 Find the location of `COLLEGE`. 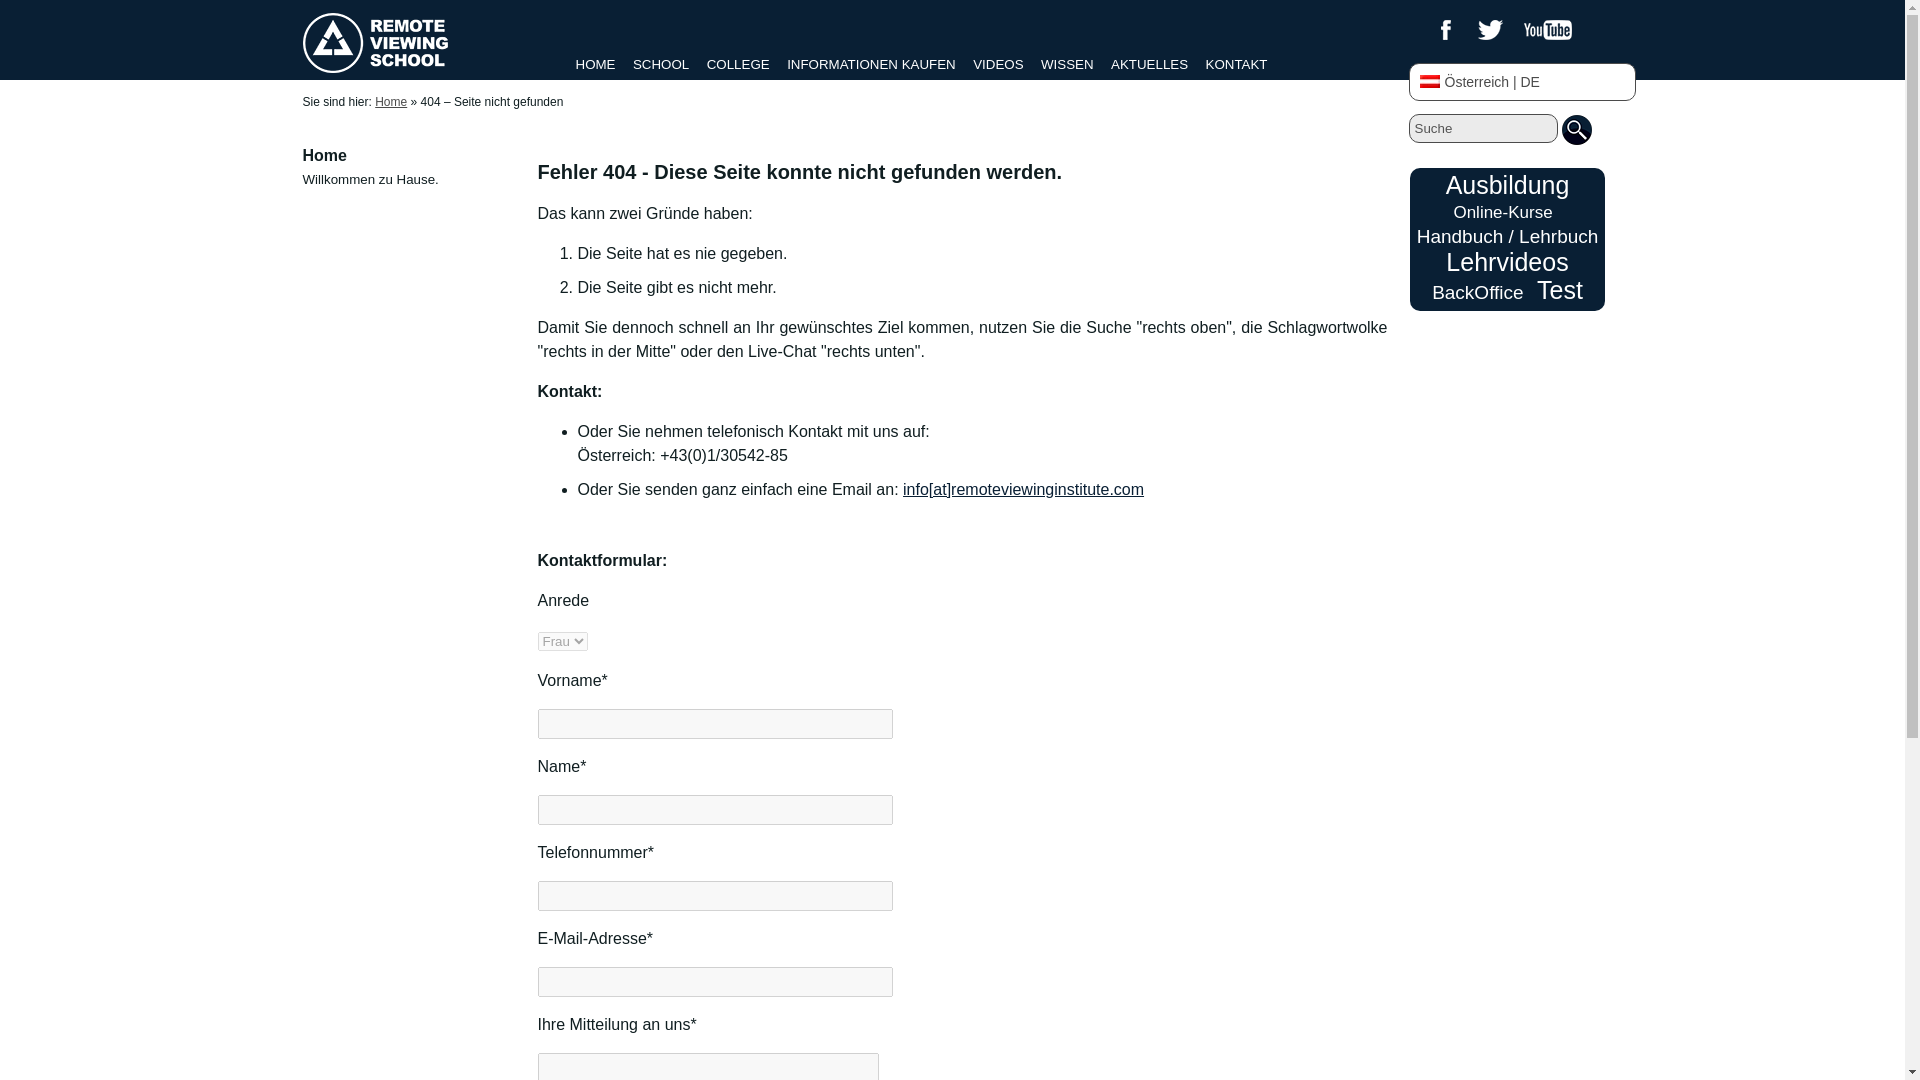

COLLEGE is located at coordinates (738, 64).